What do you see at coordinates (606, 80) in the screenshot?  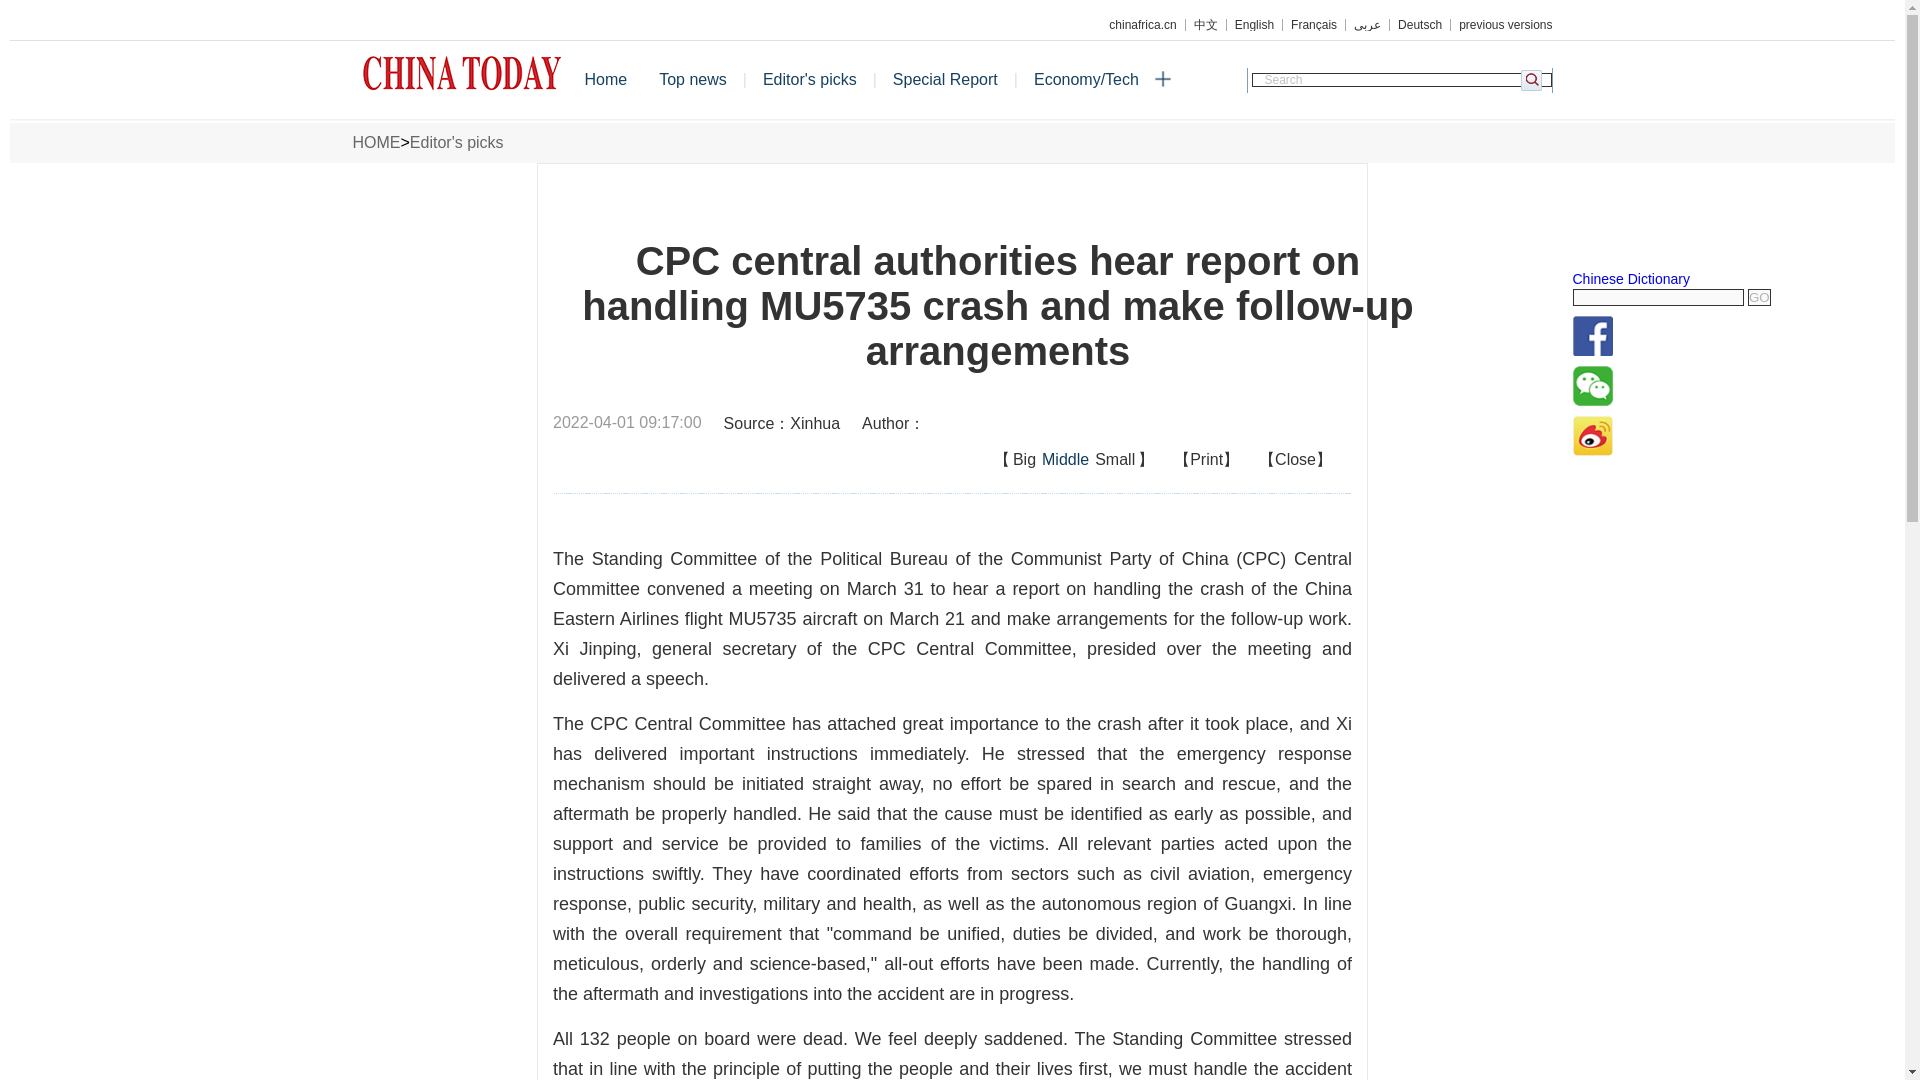 I see `Home` at bounding box center [606, 80].